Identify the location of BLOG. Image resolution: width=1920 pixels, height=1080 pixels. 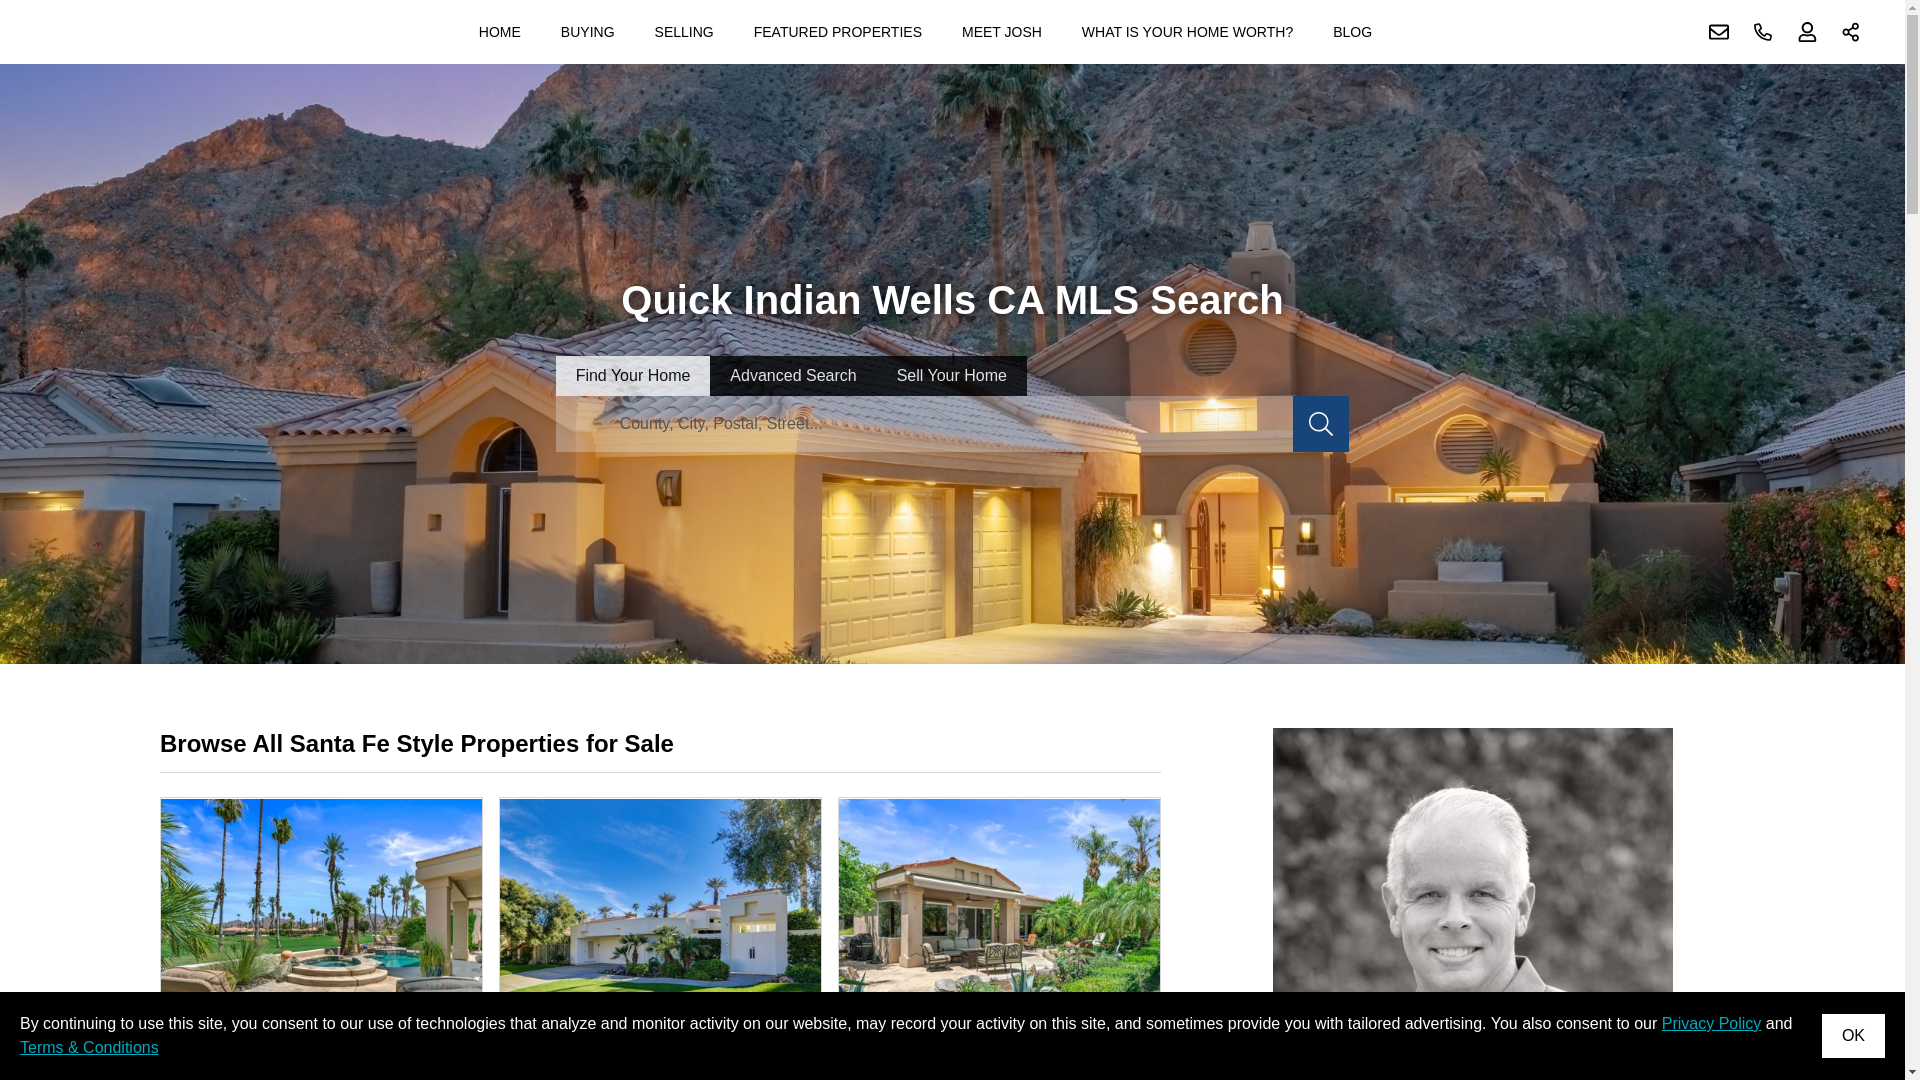
(1352, 32).